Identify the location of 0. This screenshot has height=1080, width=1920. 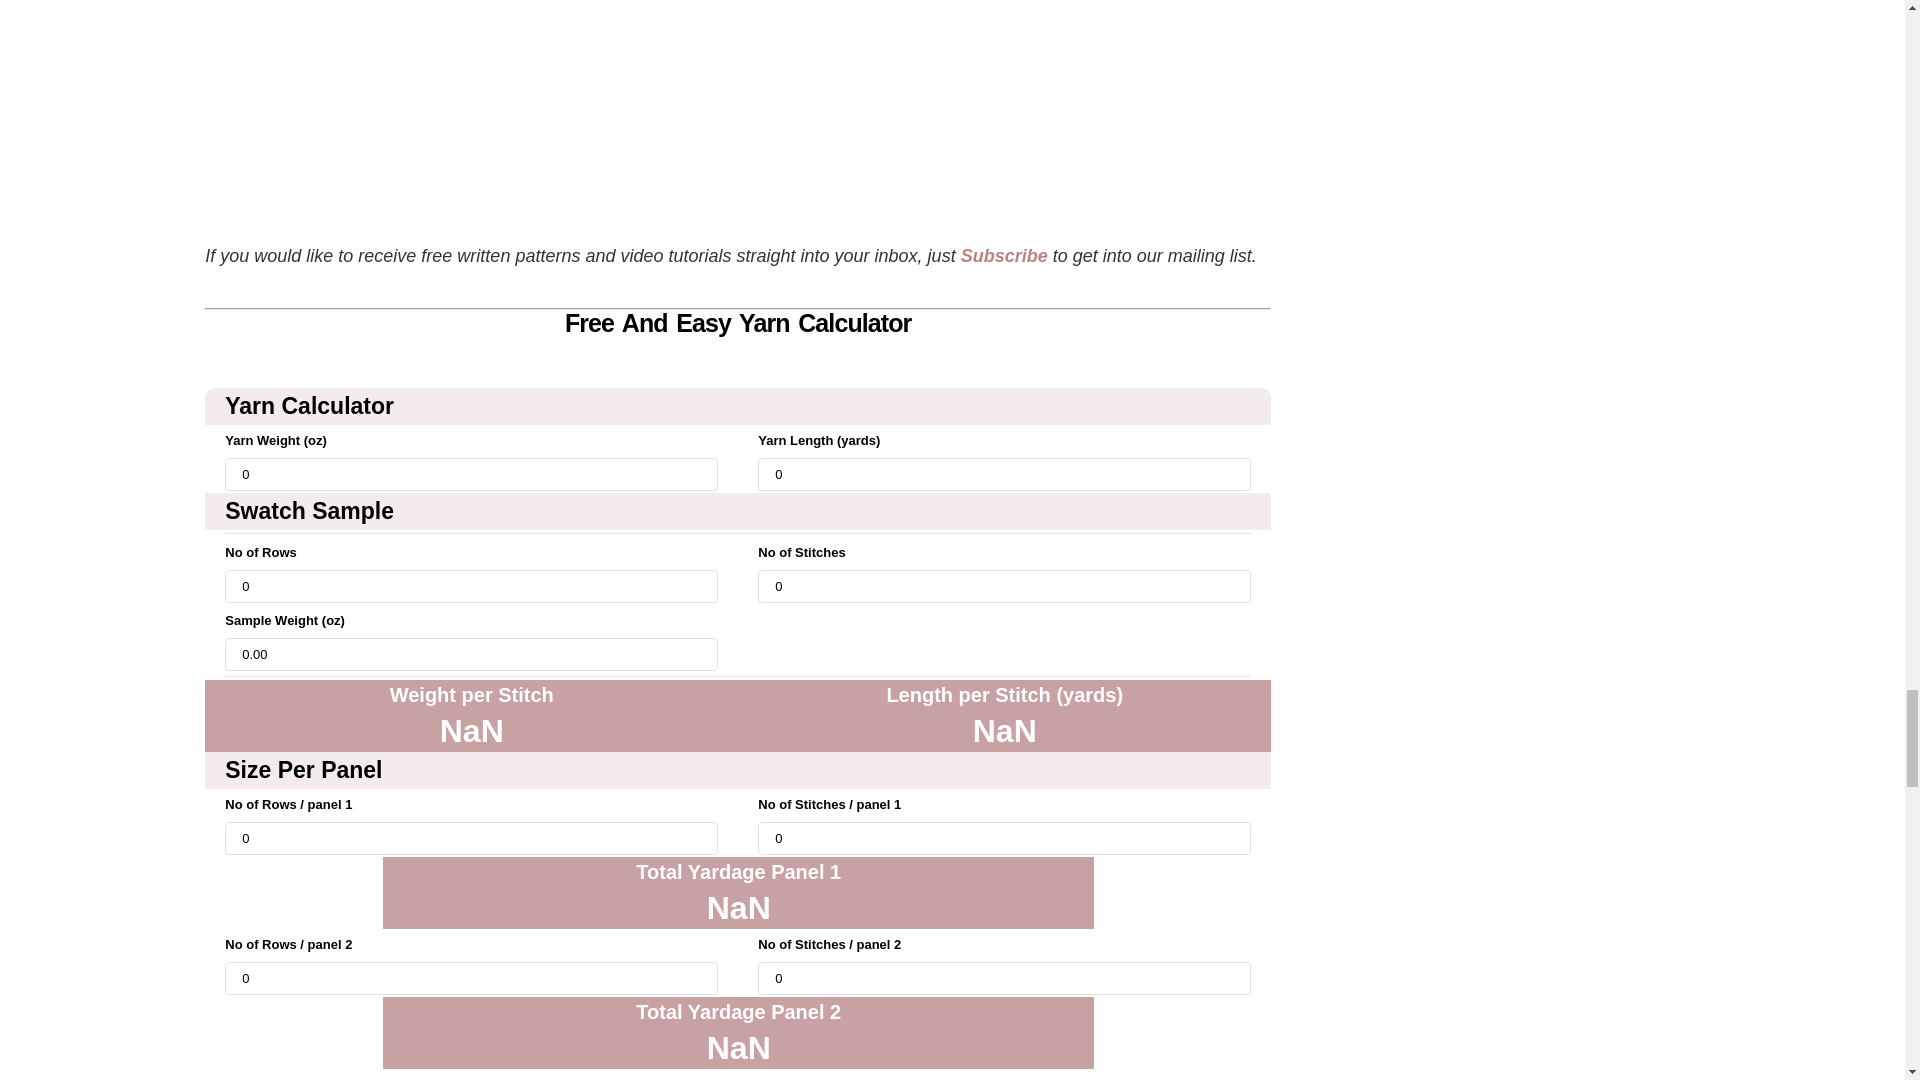
(471, 978).